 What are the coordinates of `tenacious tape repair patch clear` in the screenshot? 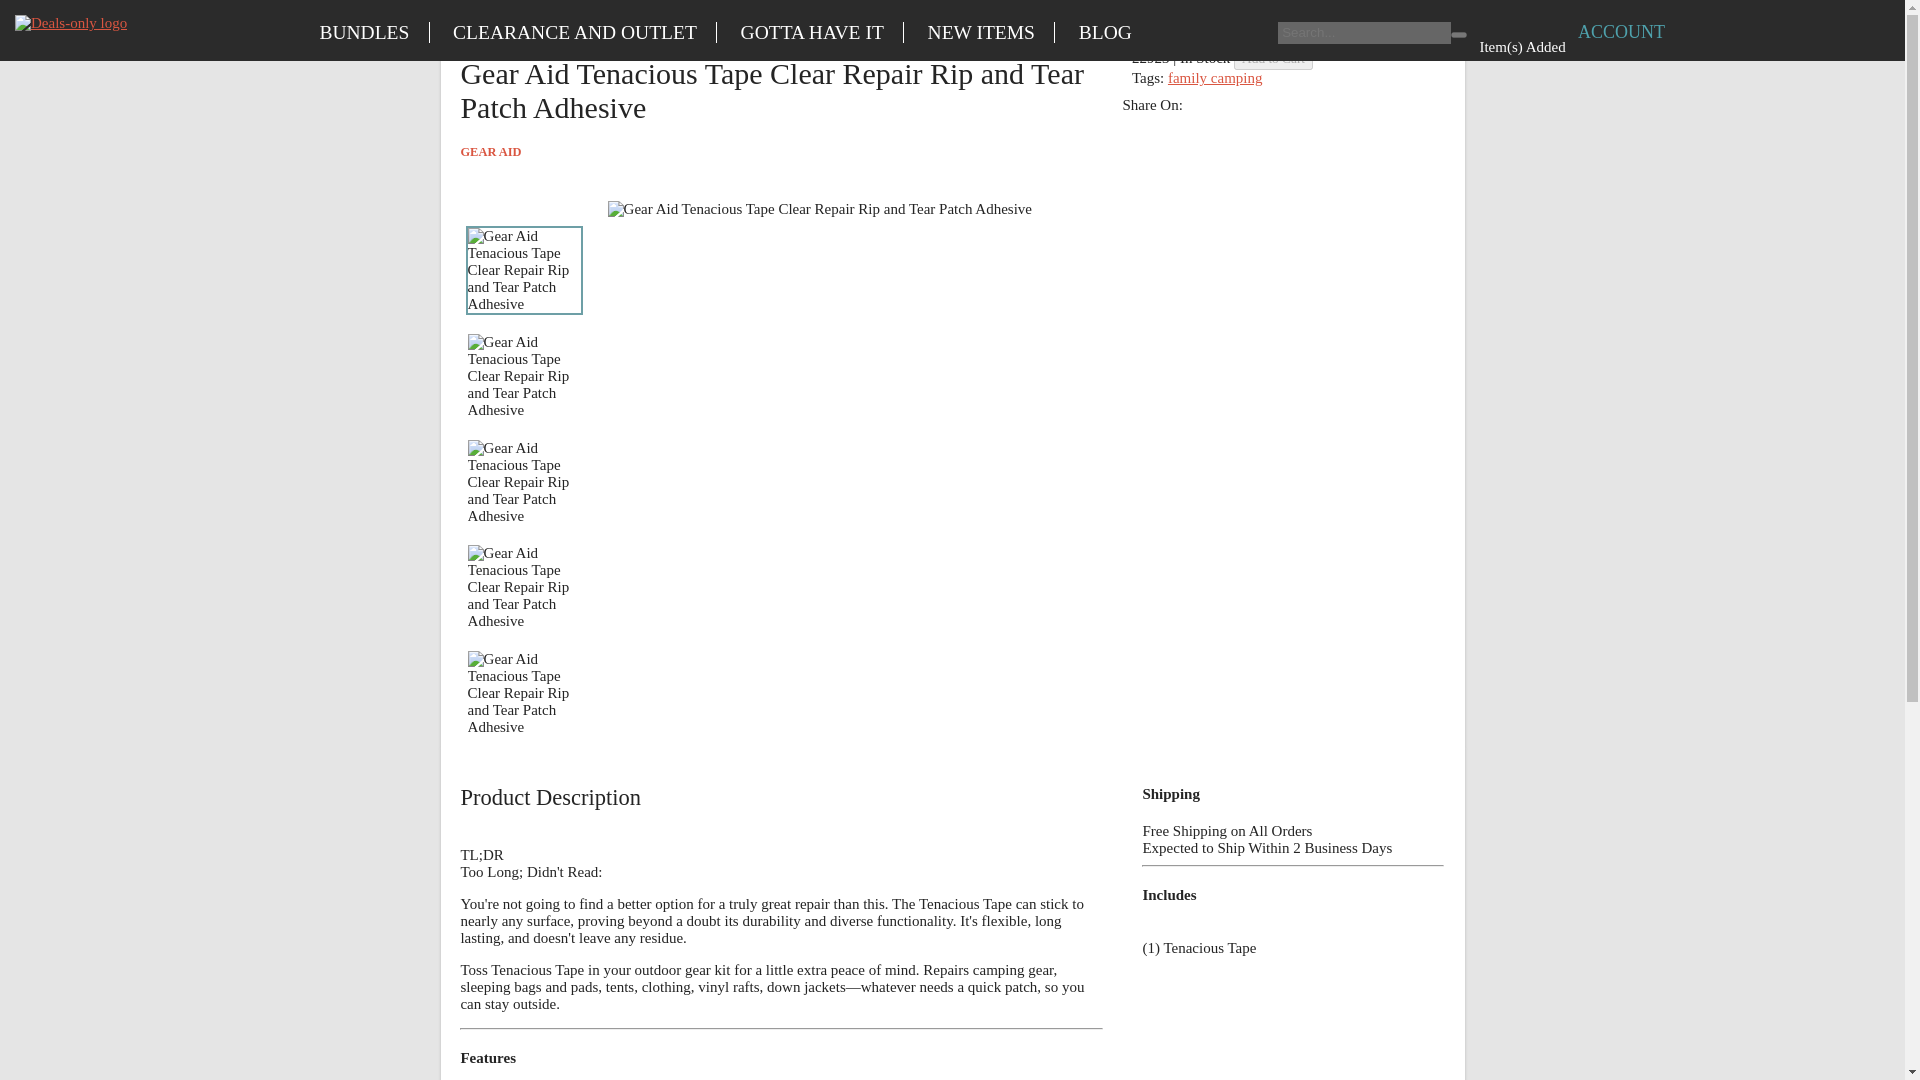 It's located at (874, 28).